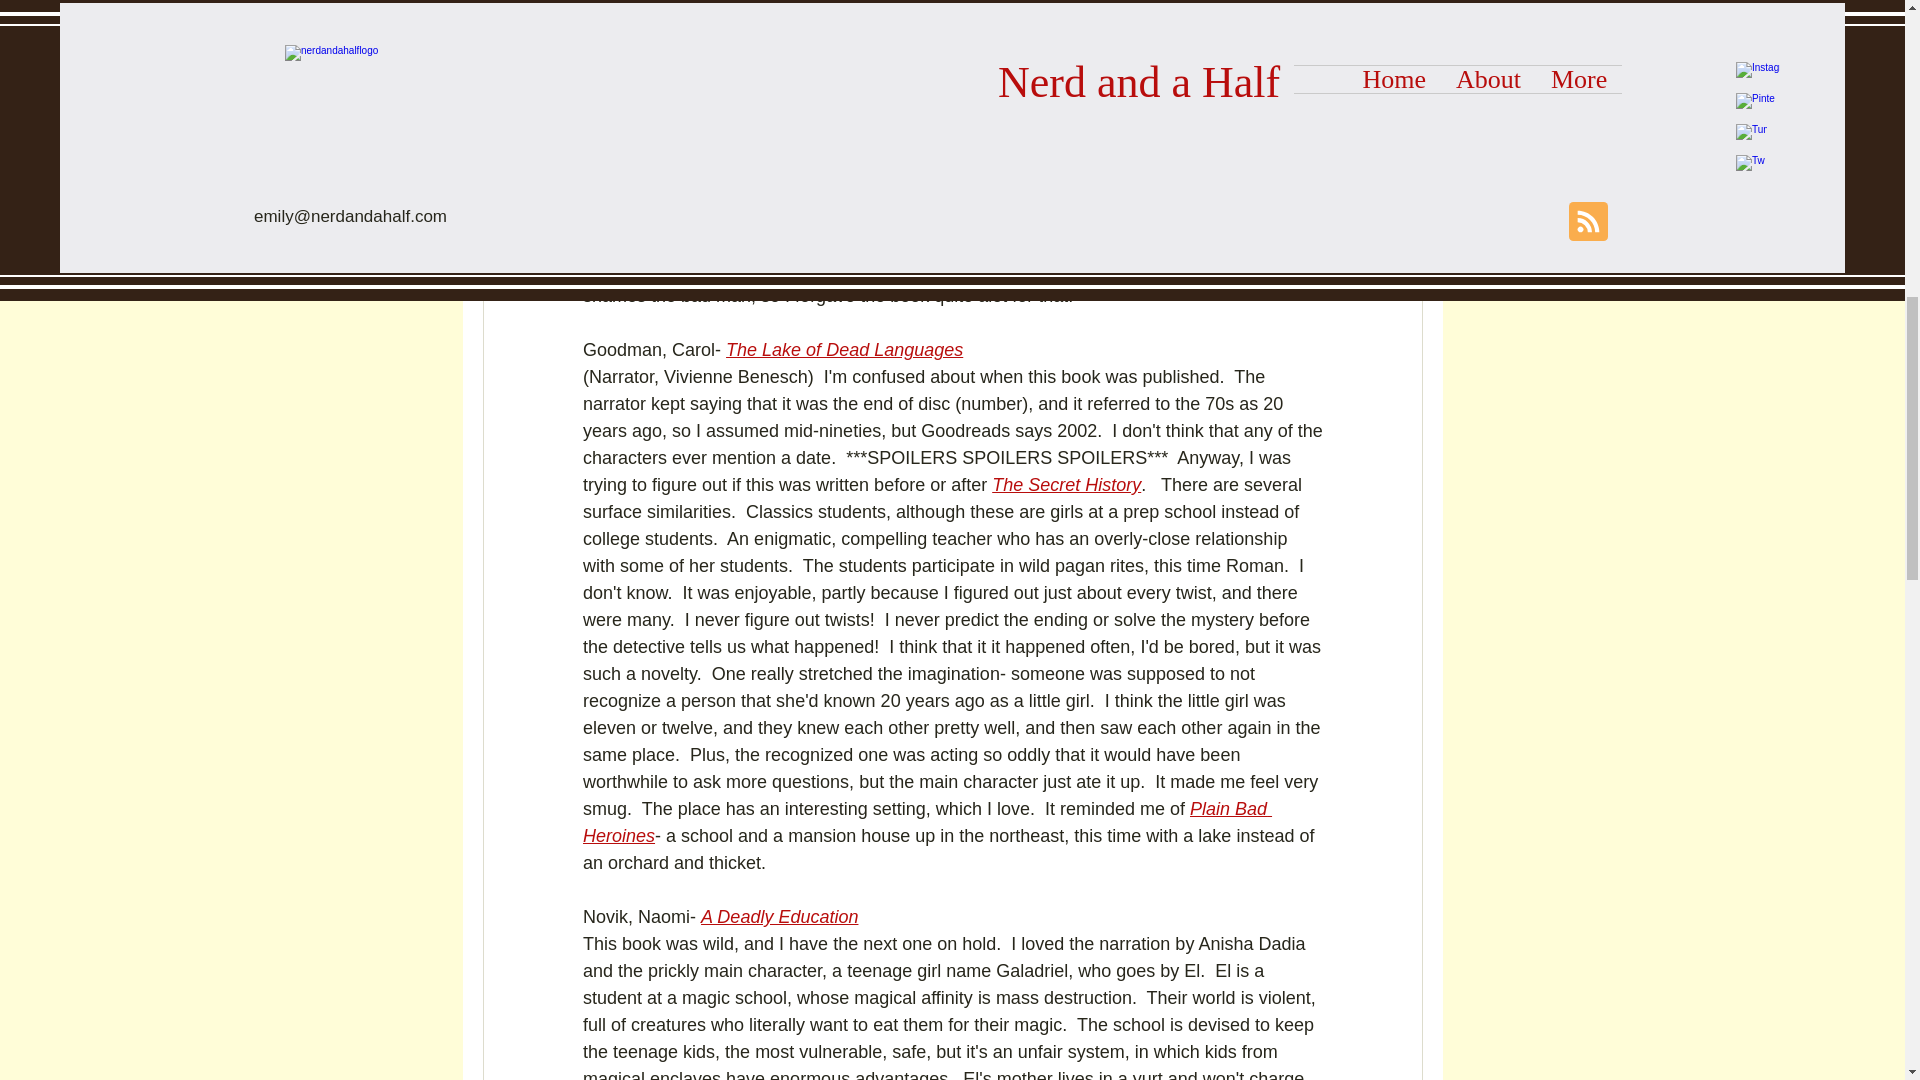 The width and height of the screenshot is (1920, 1080). What do you see at coordinates (779, 916) in the screenshot?
I see `A Deadly Education` at bounding box center [779, 916].